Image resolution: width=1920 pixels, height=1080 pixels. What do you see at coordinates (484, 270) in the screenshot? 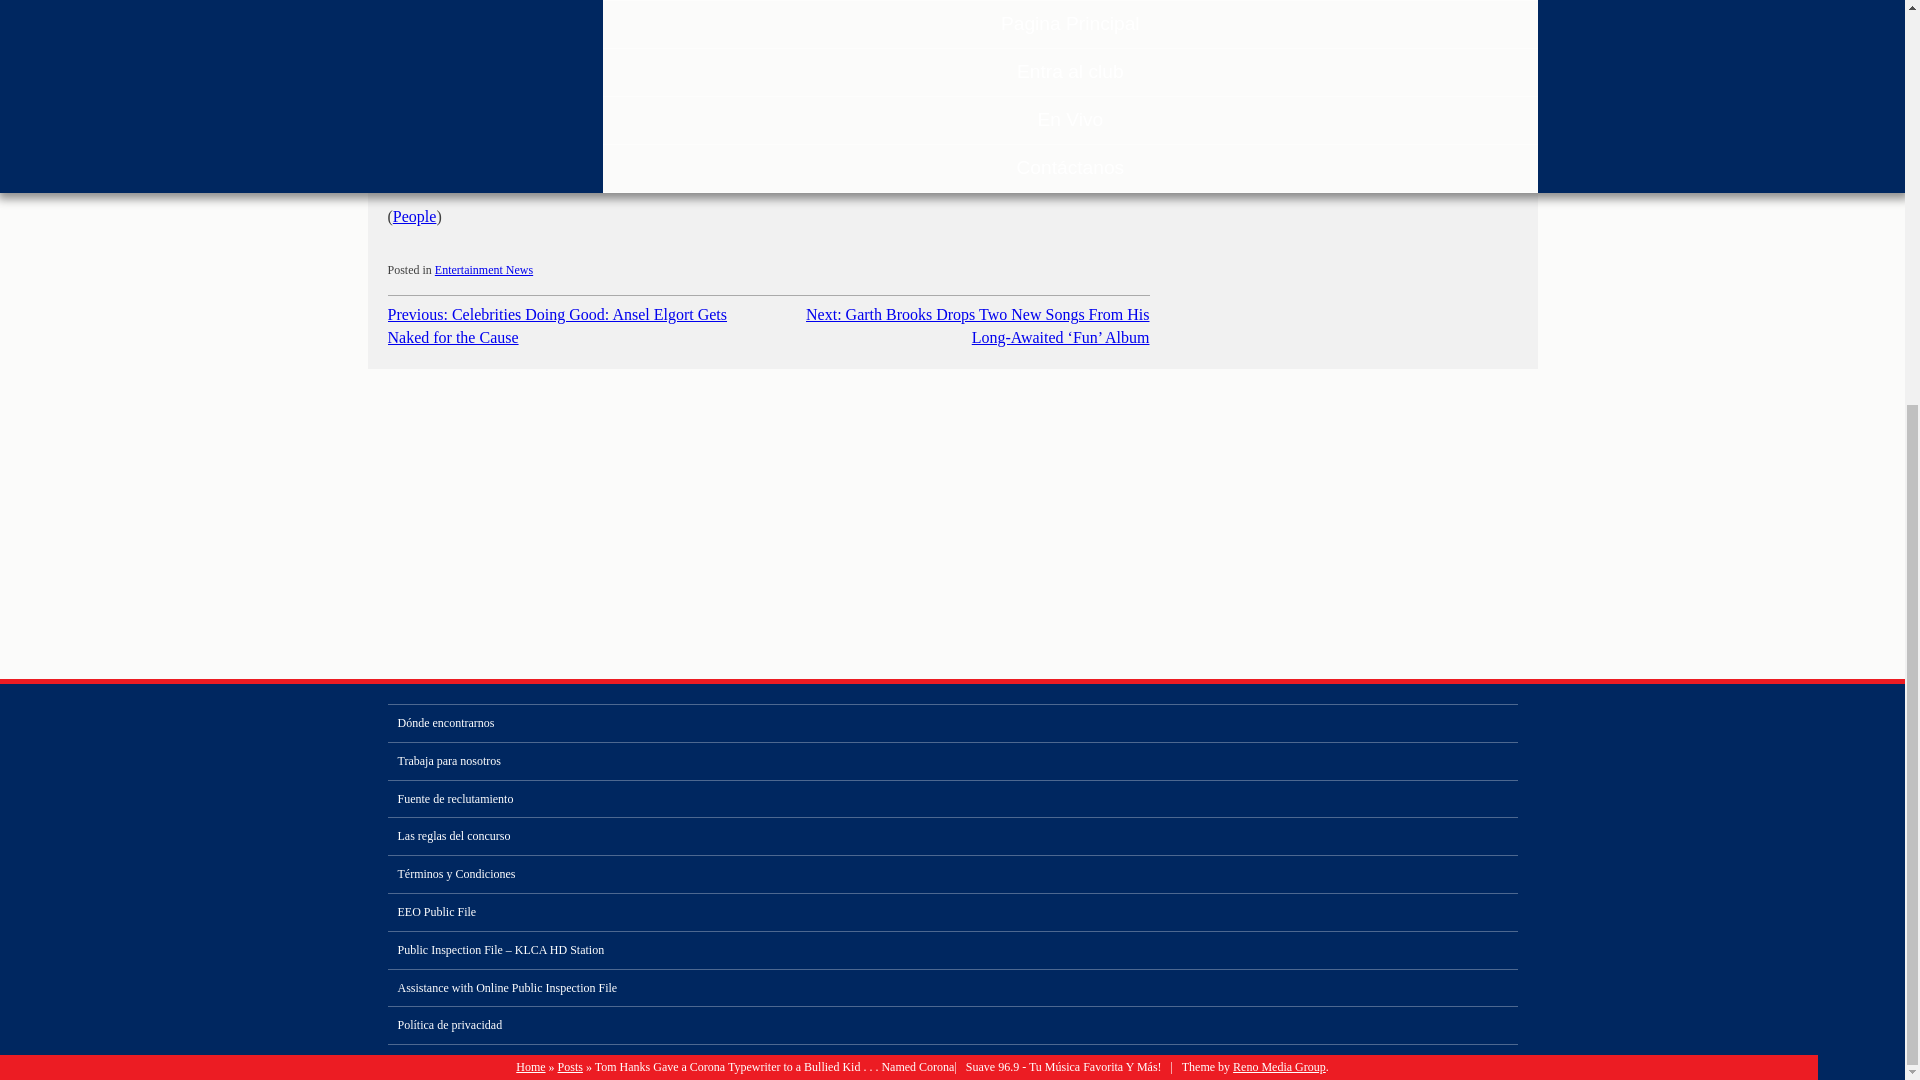
I see `Entertainment News` at bounding box center [484, 270].